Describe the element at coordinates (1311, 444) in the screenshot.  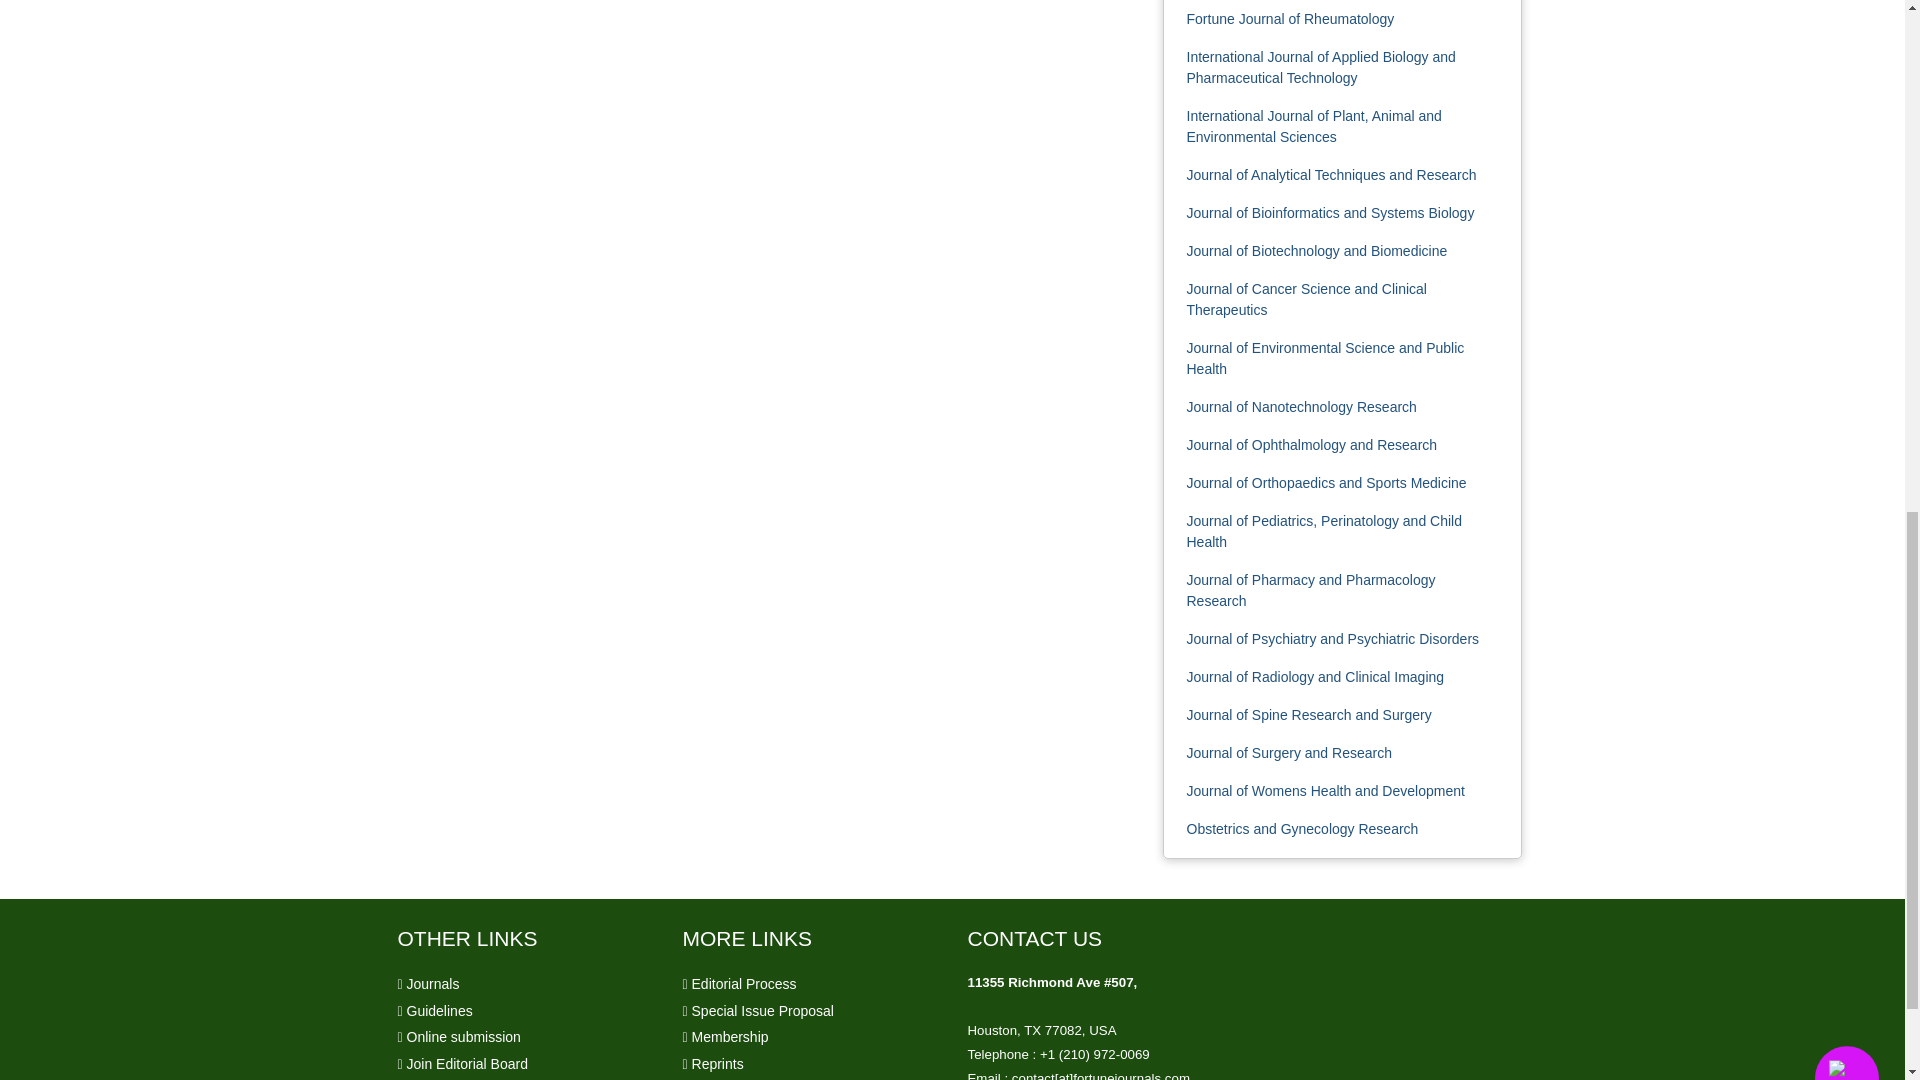
I see `Journal of Ophthalmology and Research` at that location.